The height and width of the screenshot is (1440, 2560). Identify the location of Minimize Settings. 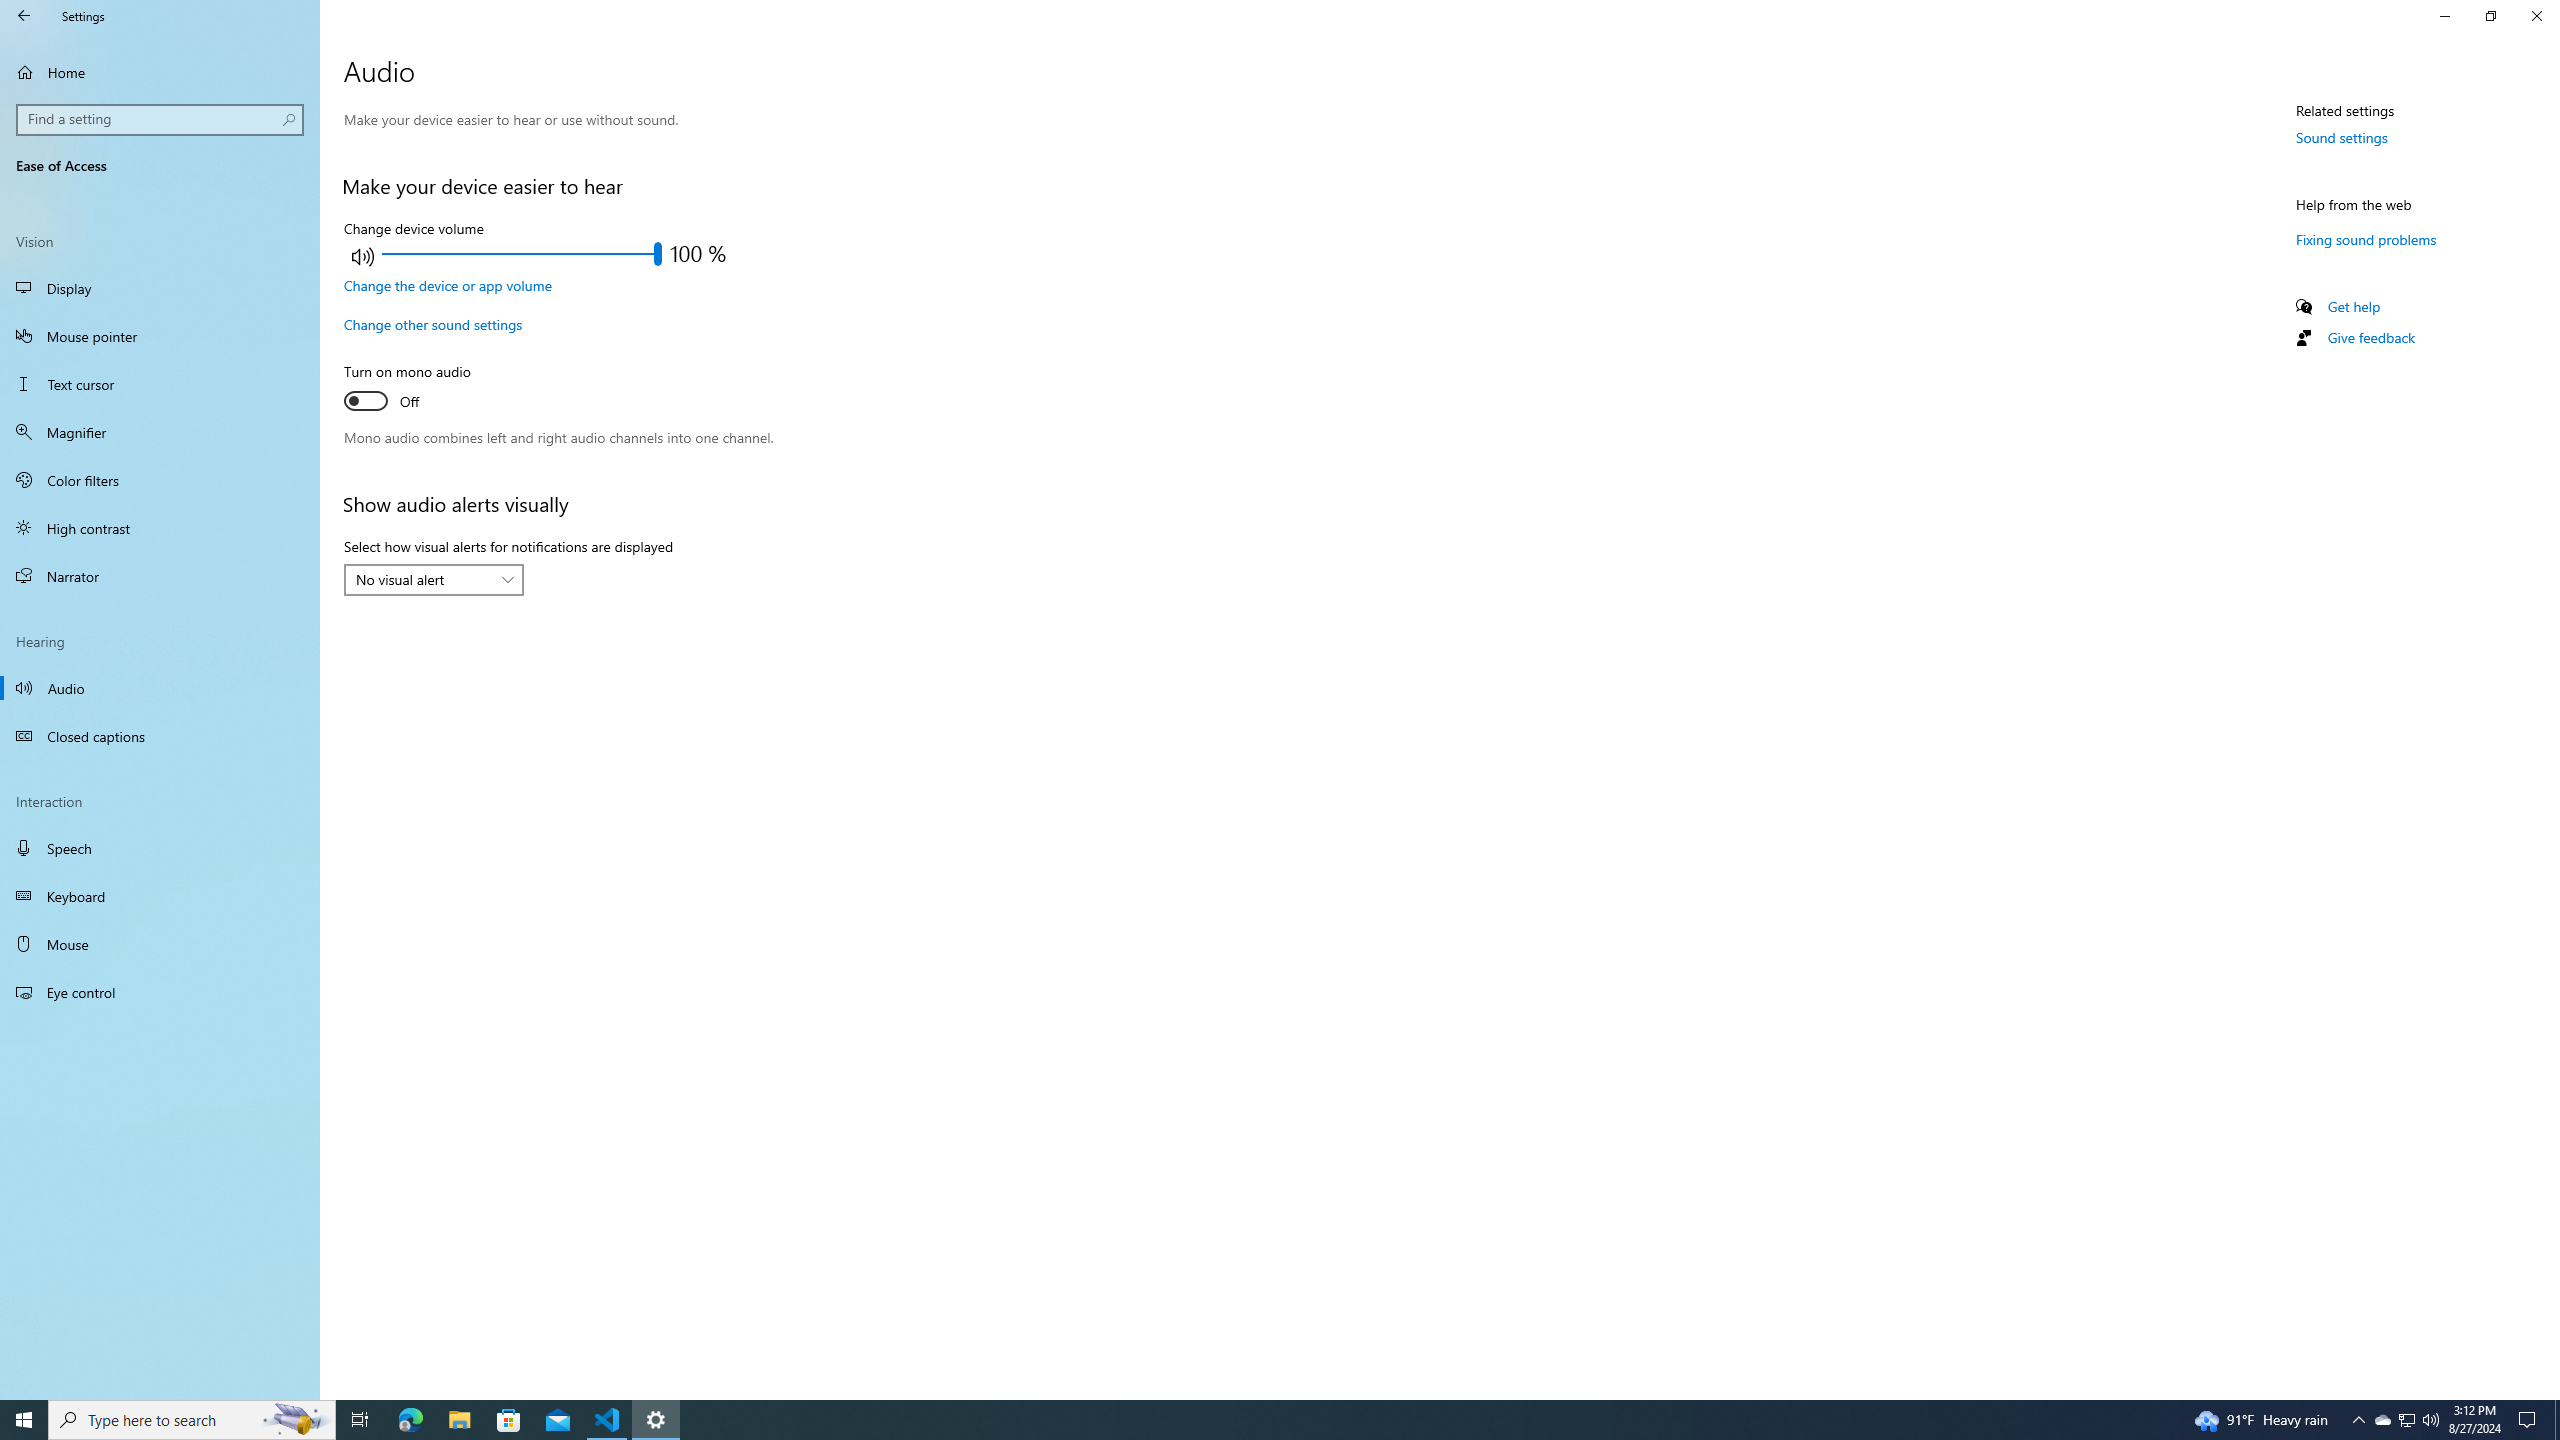
(2444, 16).